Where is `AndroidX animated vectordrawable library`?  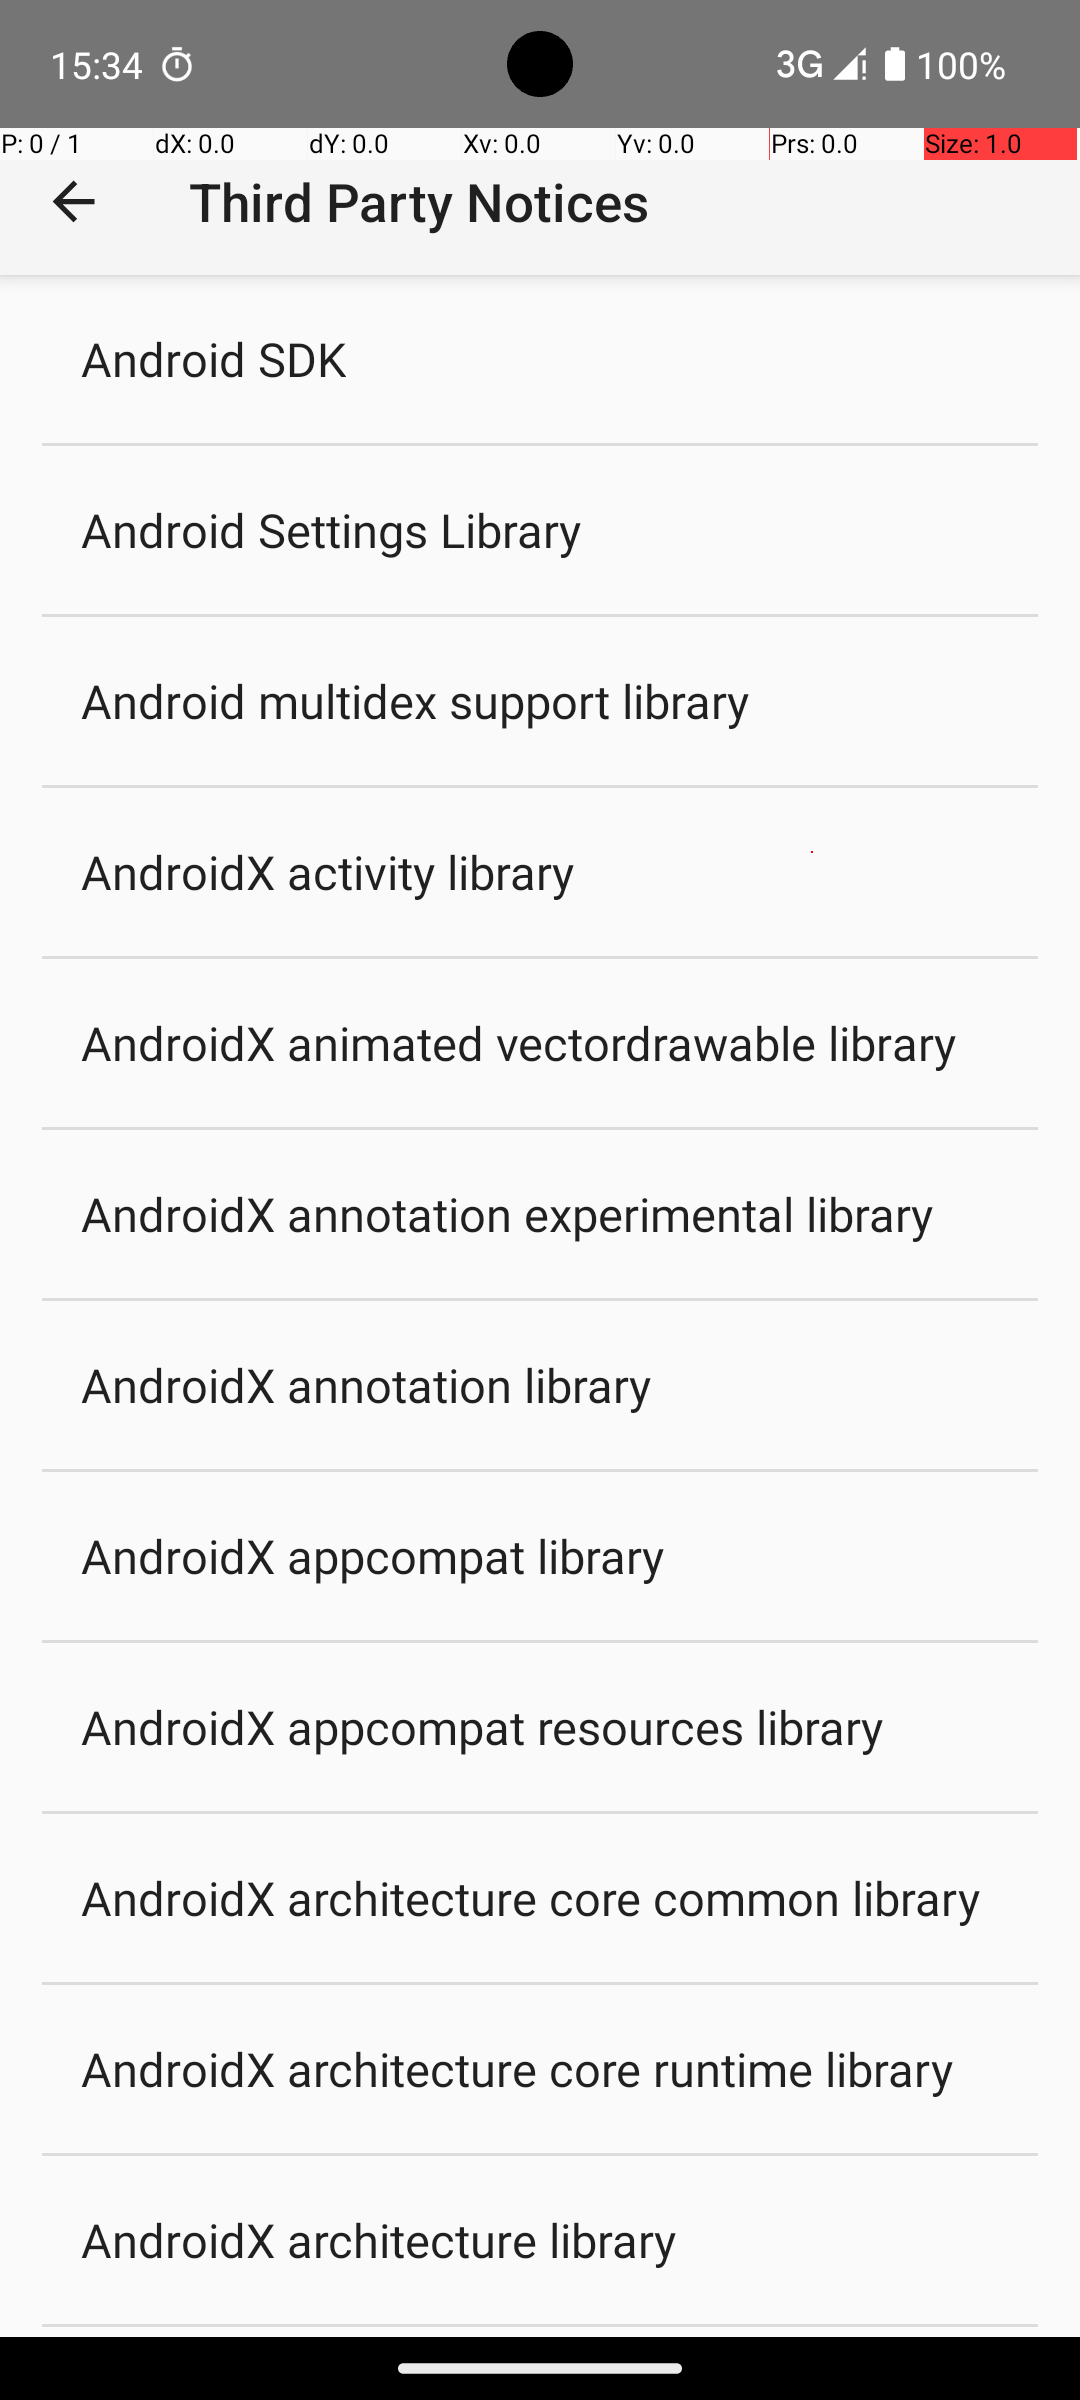 AndroidX animated vectordrawable library is located at coordinates (518, 1042).